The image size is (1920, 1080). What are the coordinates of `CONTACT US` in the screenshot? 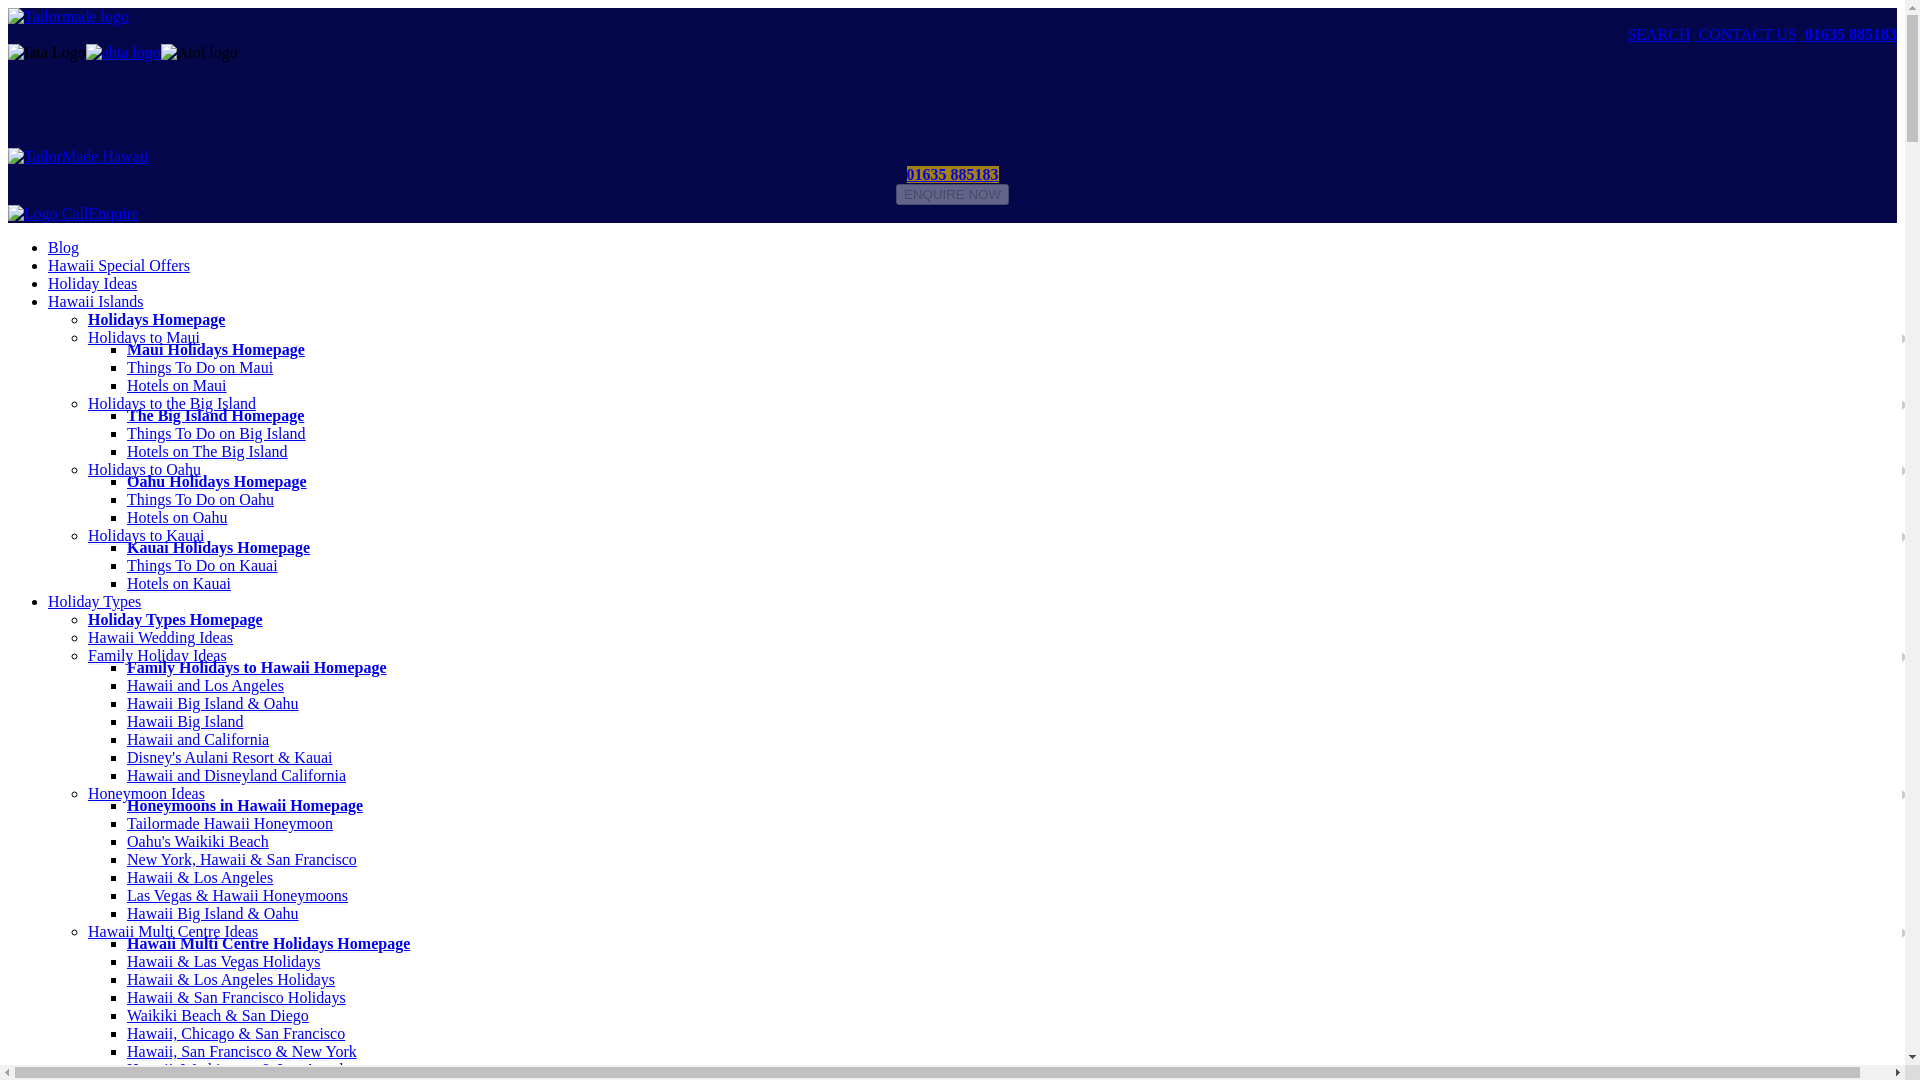 It's located at (1746, 34).